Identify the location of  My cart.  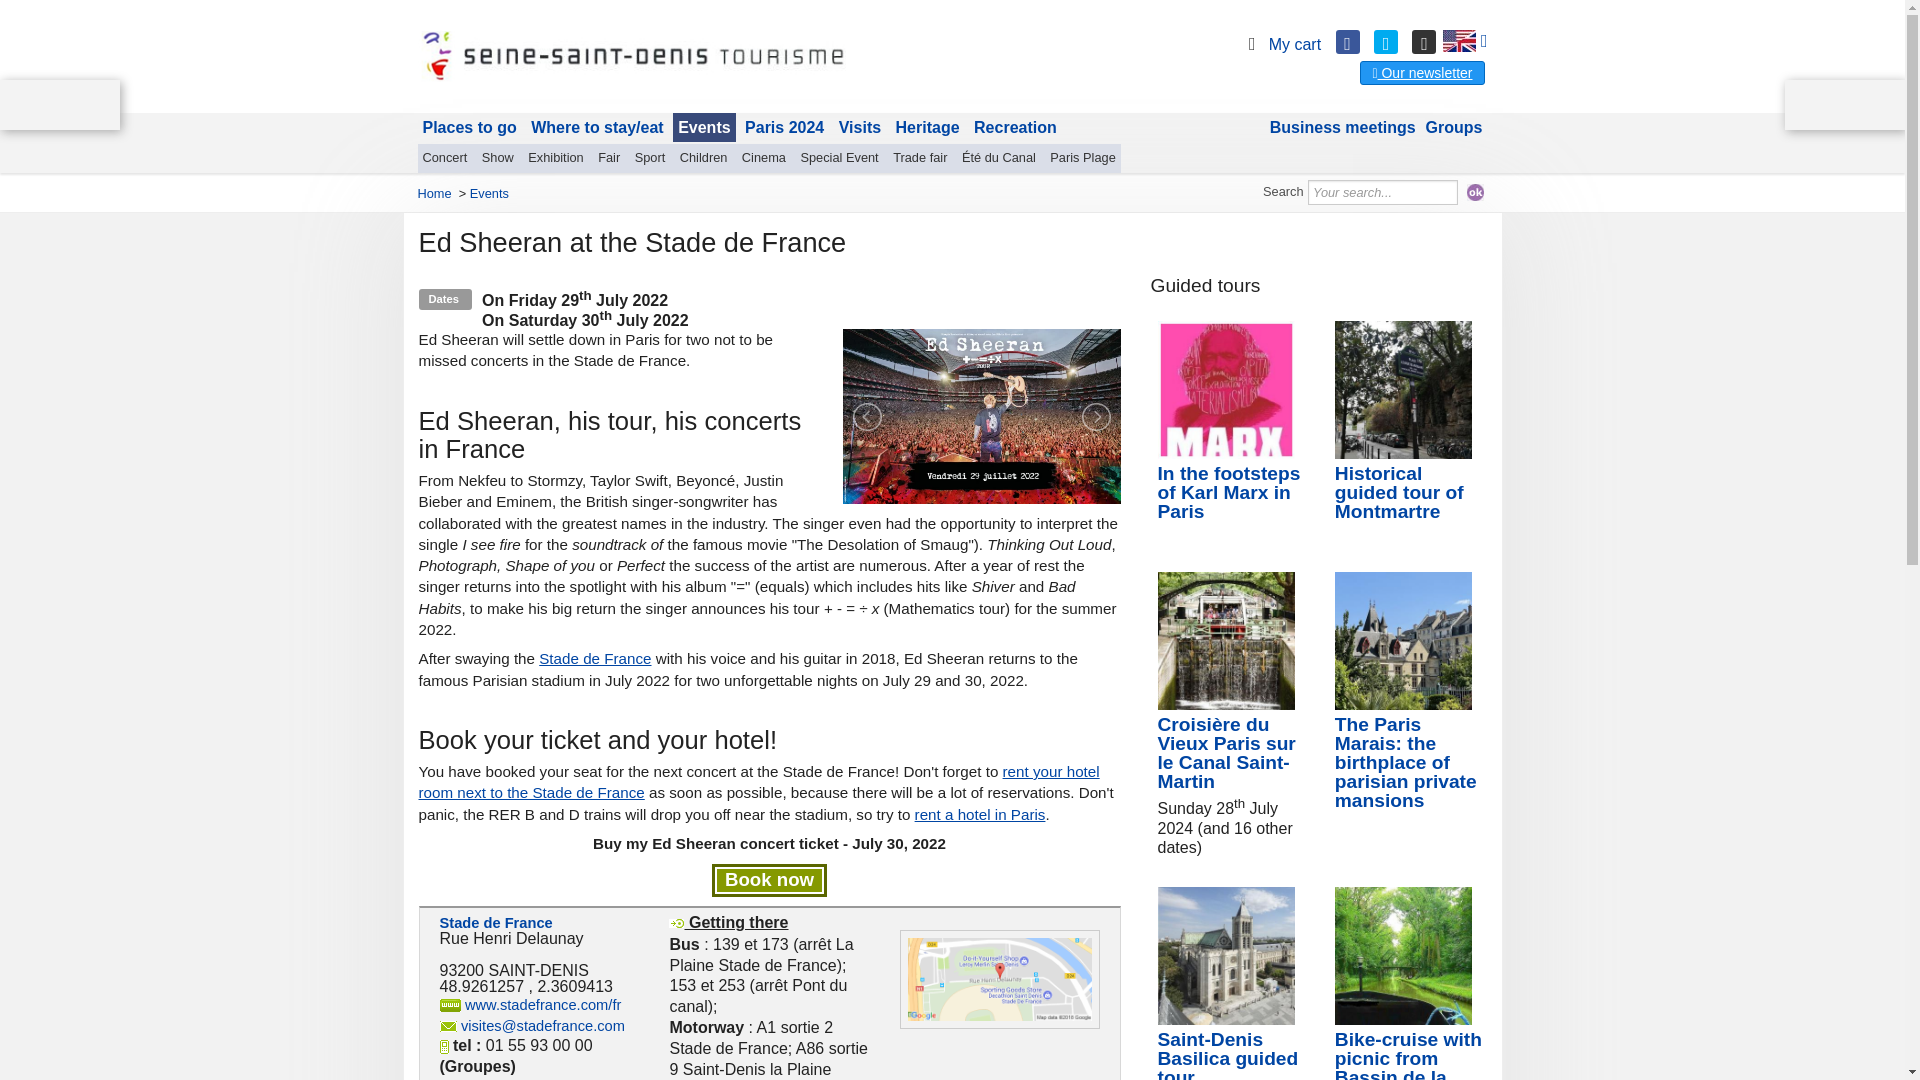
(1280, 44).